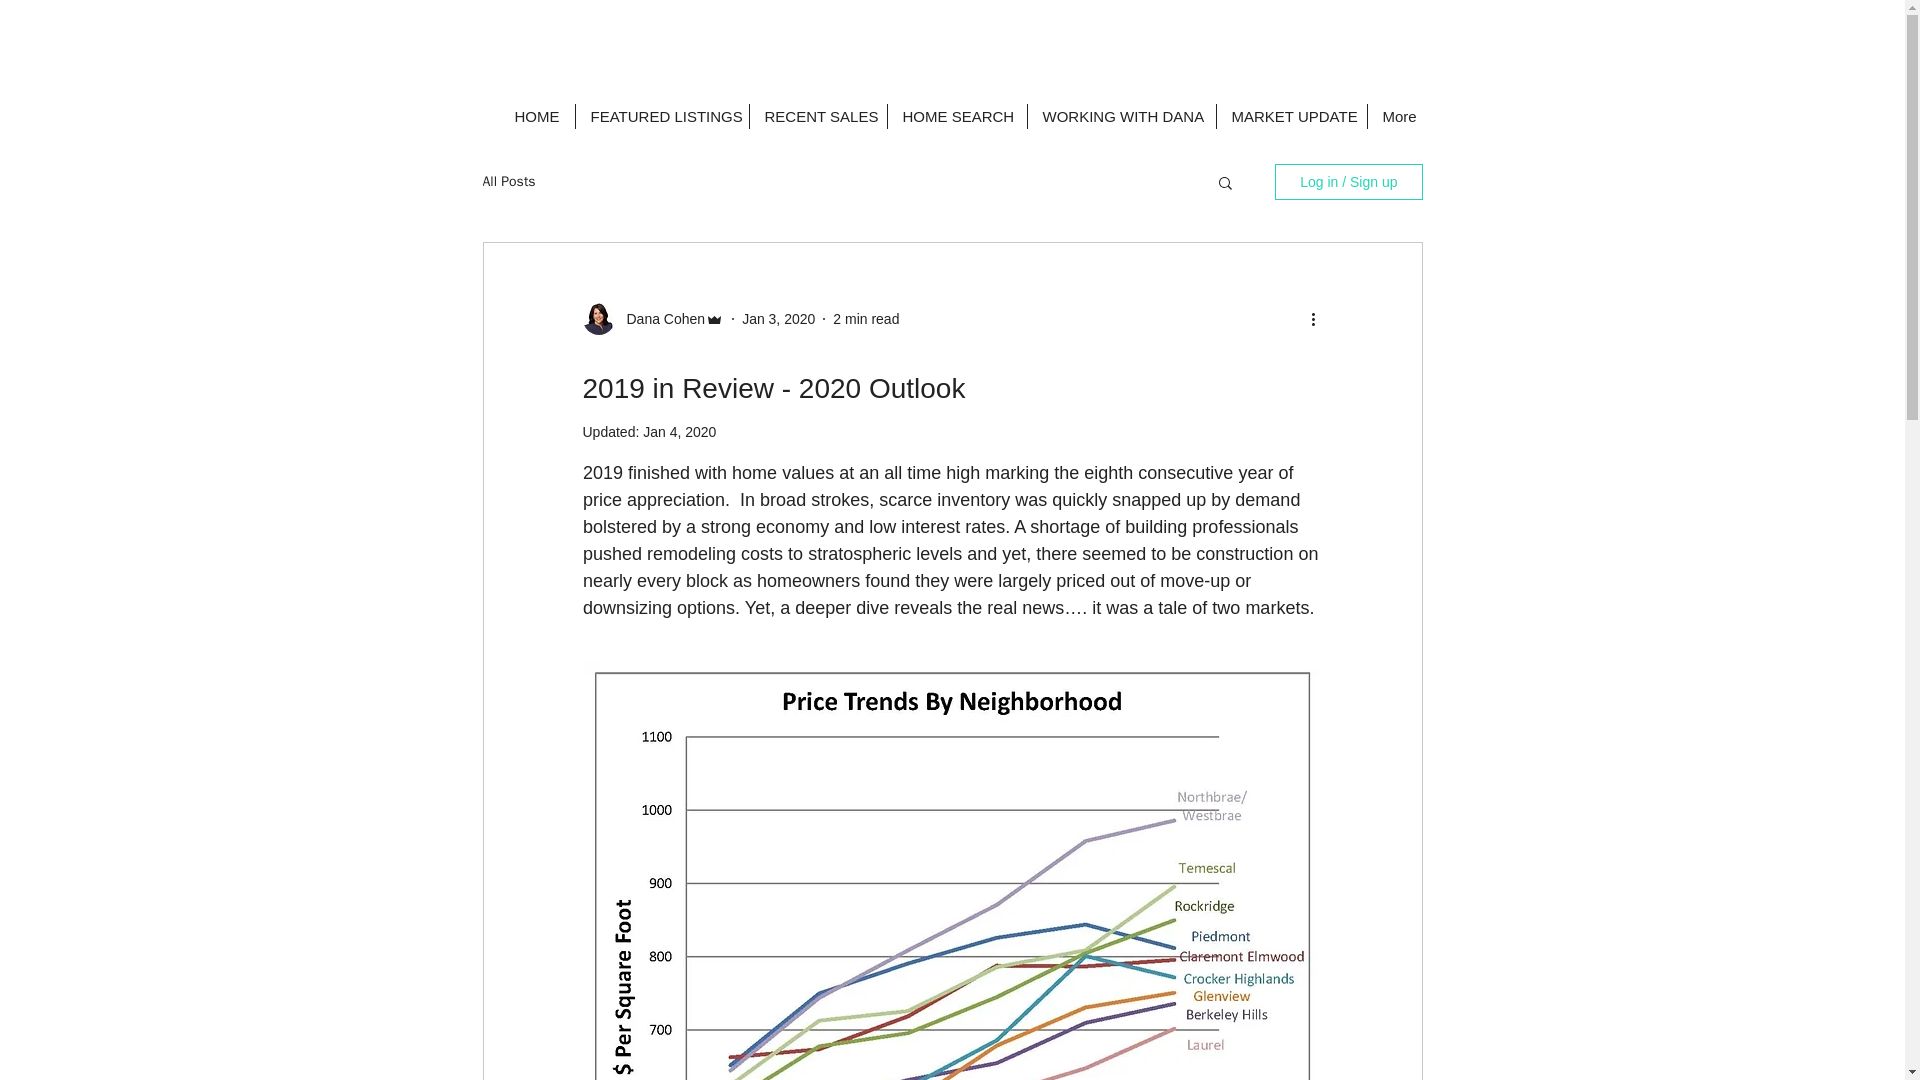 This screenshot has height=1080, width=1920. I want to click on HOME, so click(536, 116).